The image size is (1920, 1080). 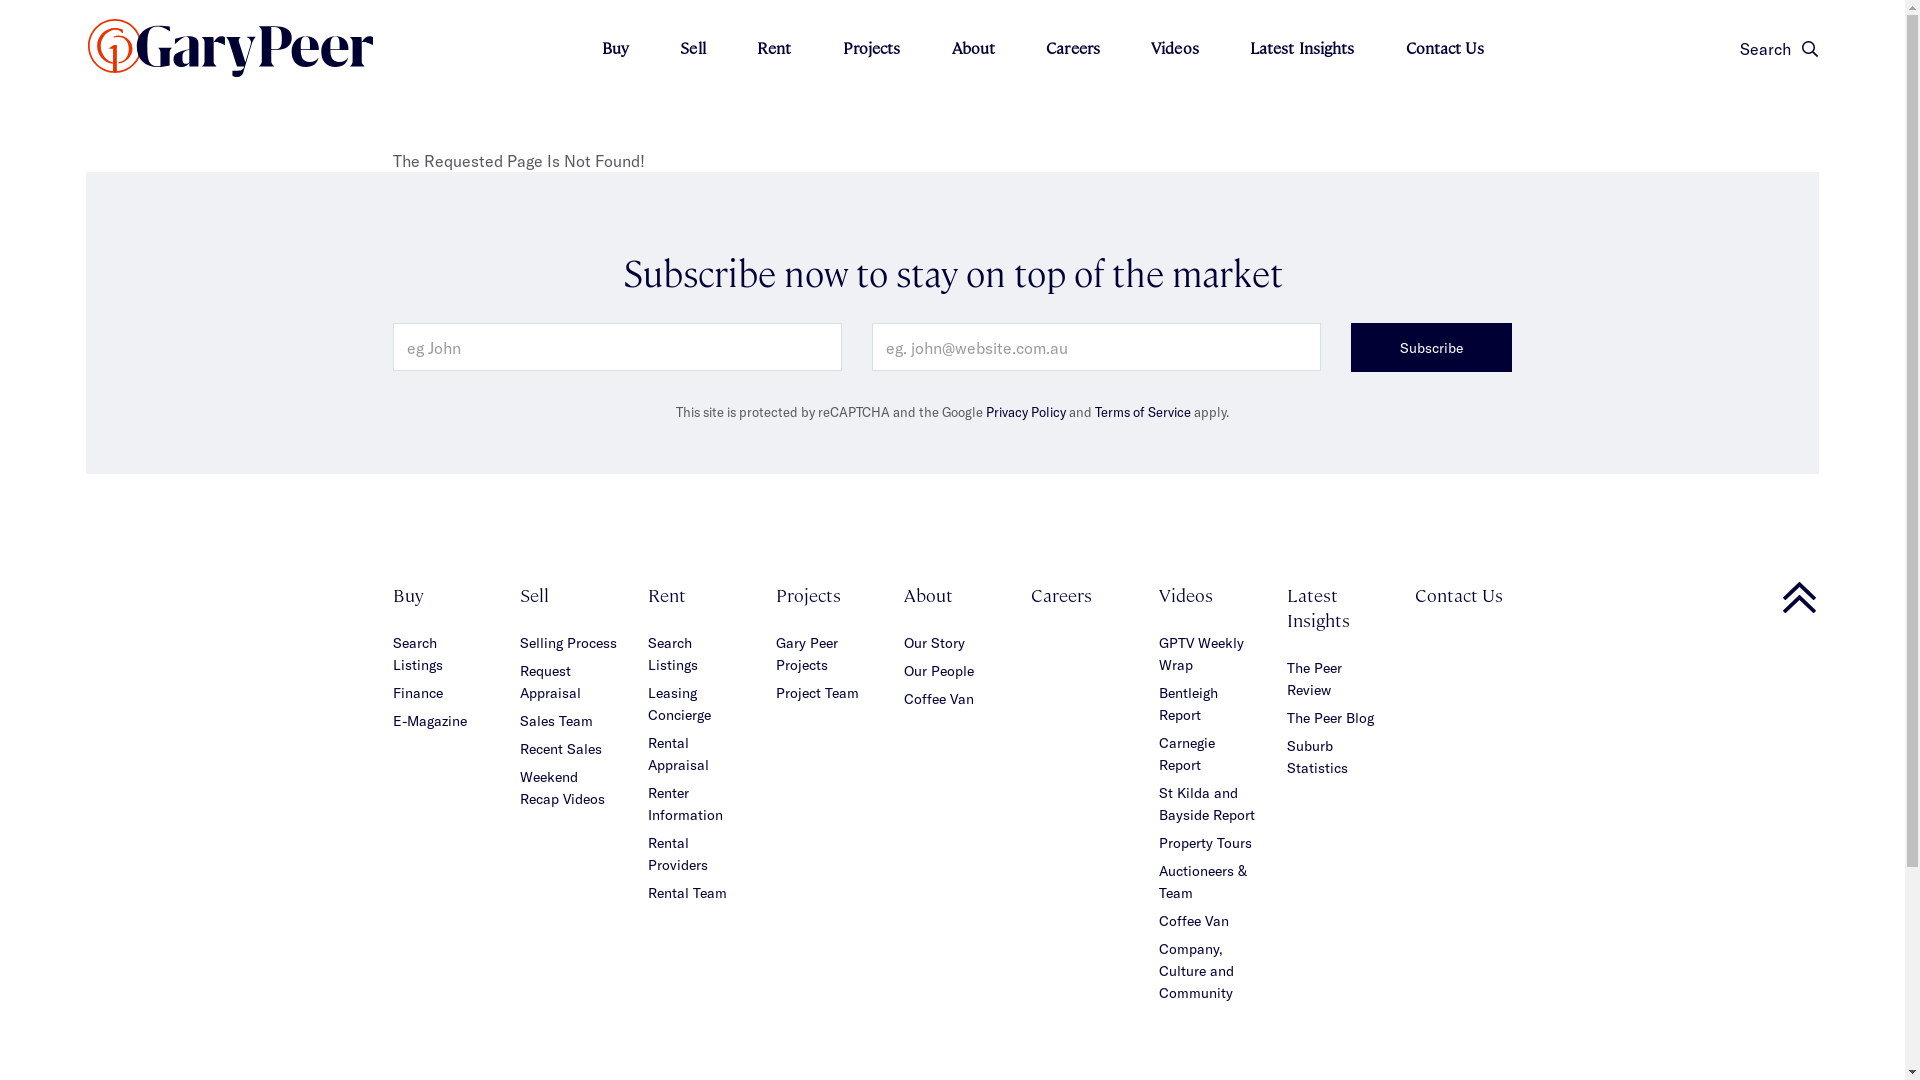 I want to click on GPTV Weekly Wrap, so click(x=1202, y=654).